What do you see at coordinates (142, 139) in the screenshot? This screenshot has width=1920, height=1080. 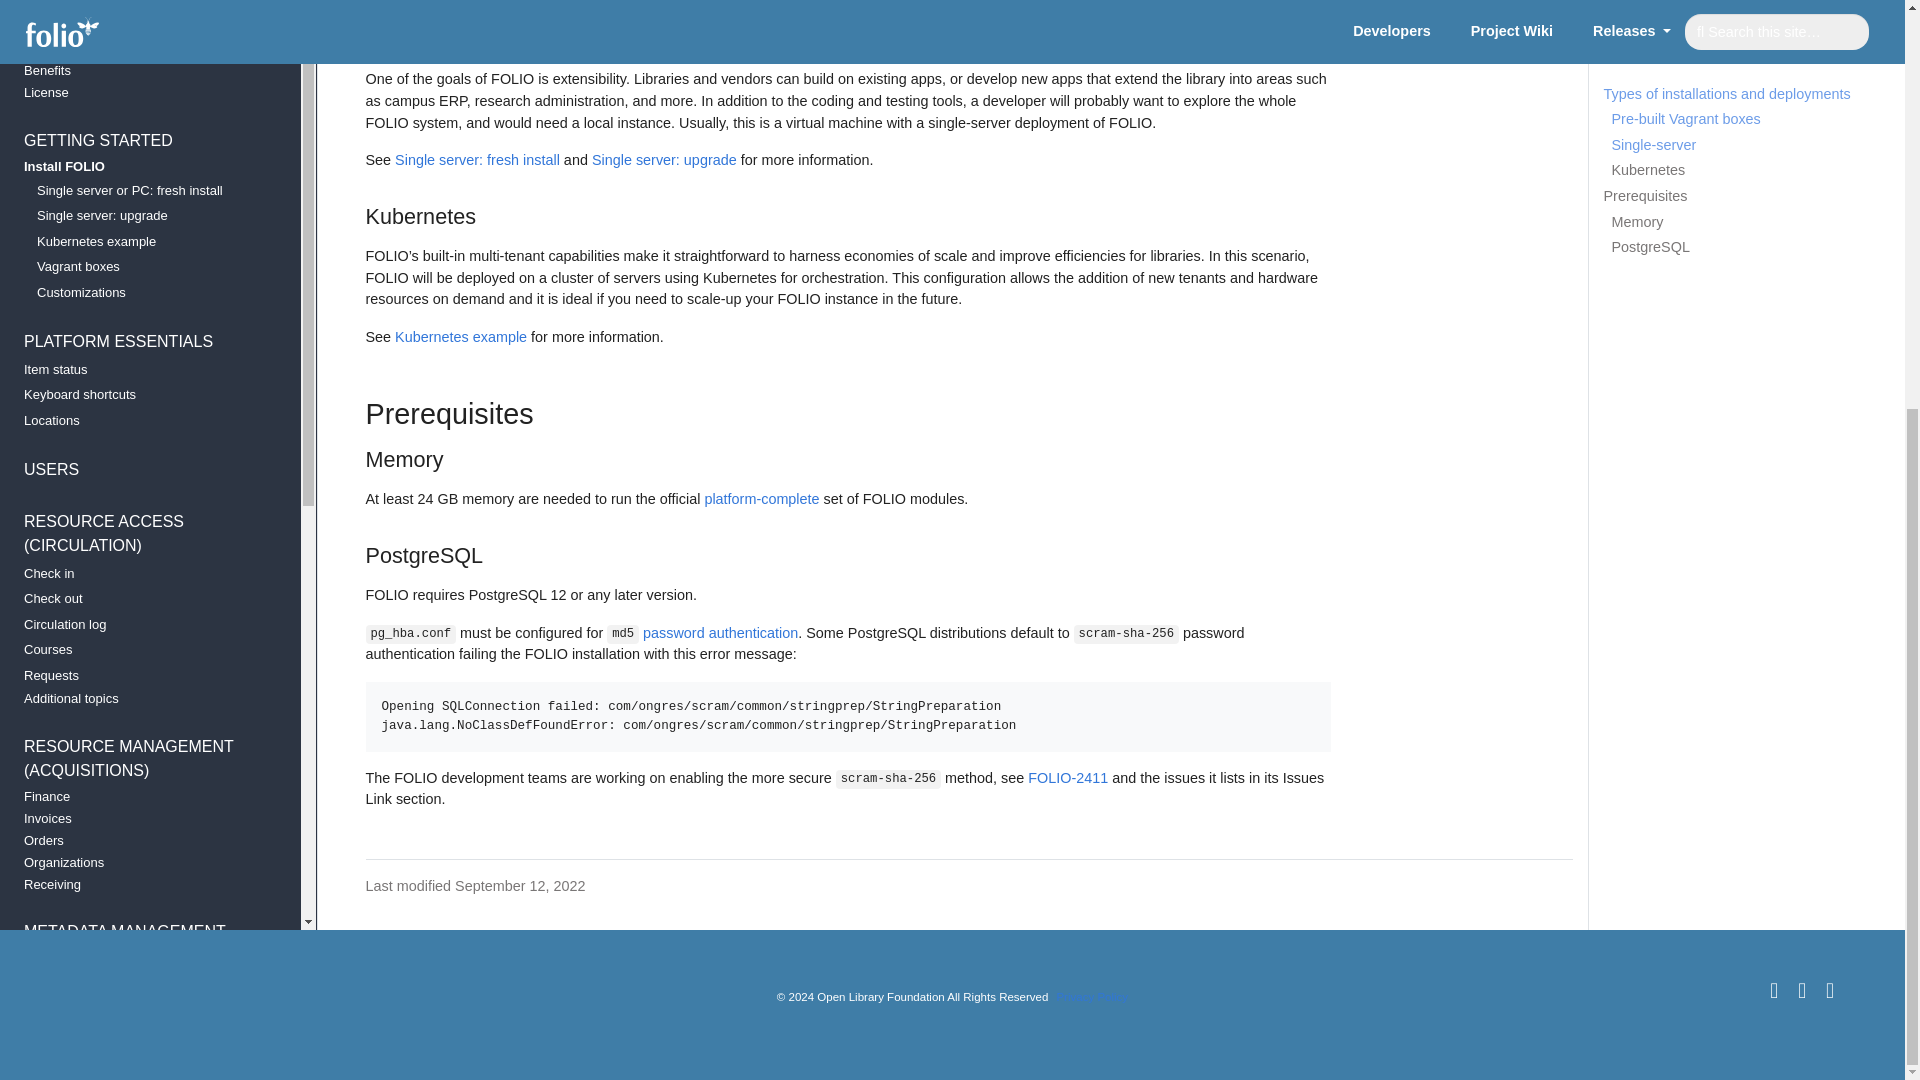 I see `Courses` at bounding box center [142, 139].